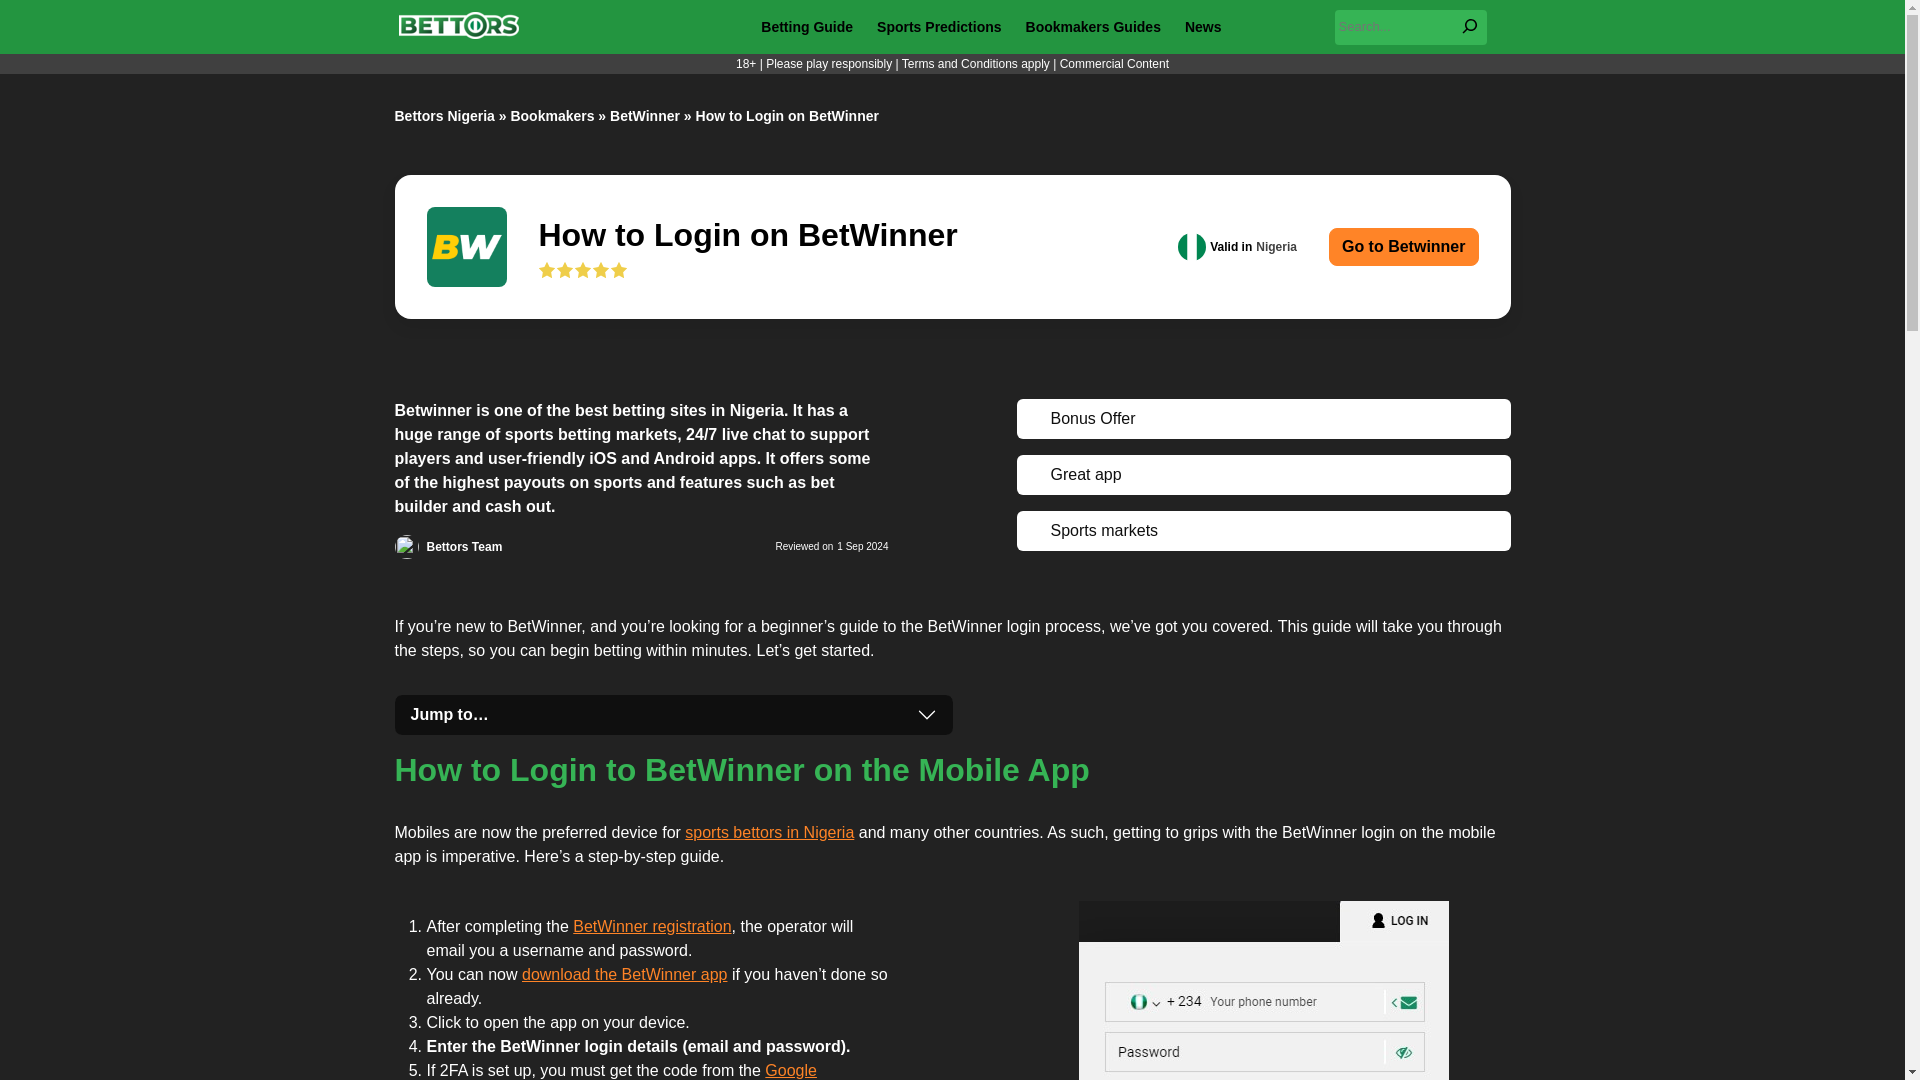  What do you see at coordinates (1203, 26) in the screenshot?
I see `News` at bounding box center [1203, 26].